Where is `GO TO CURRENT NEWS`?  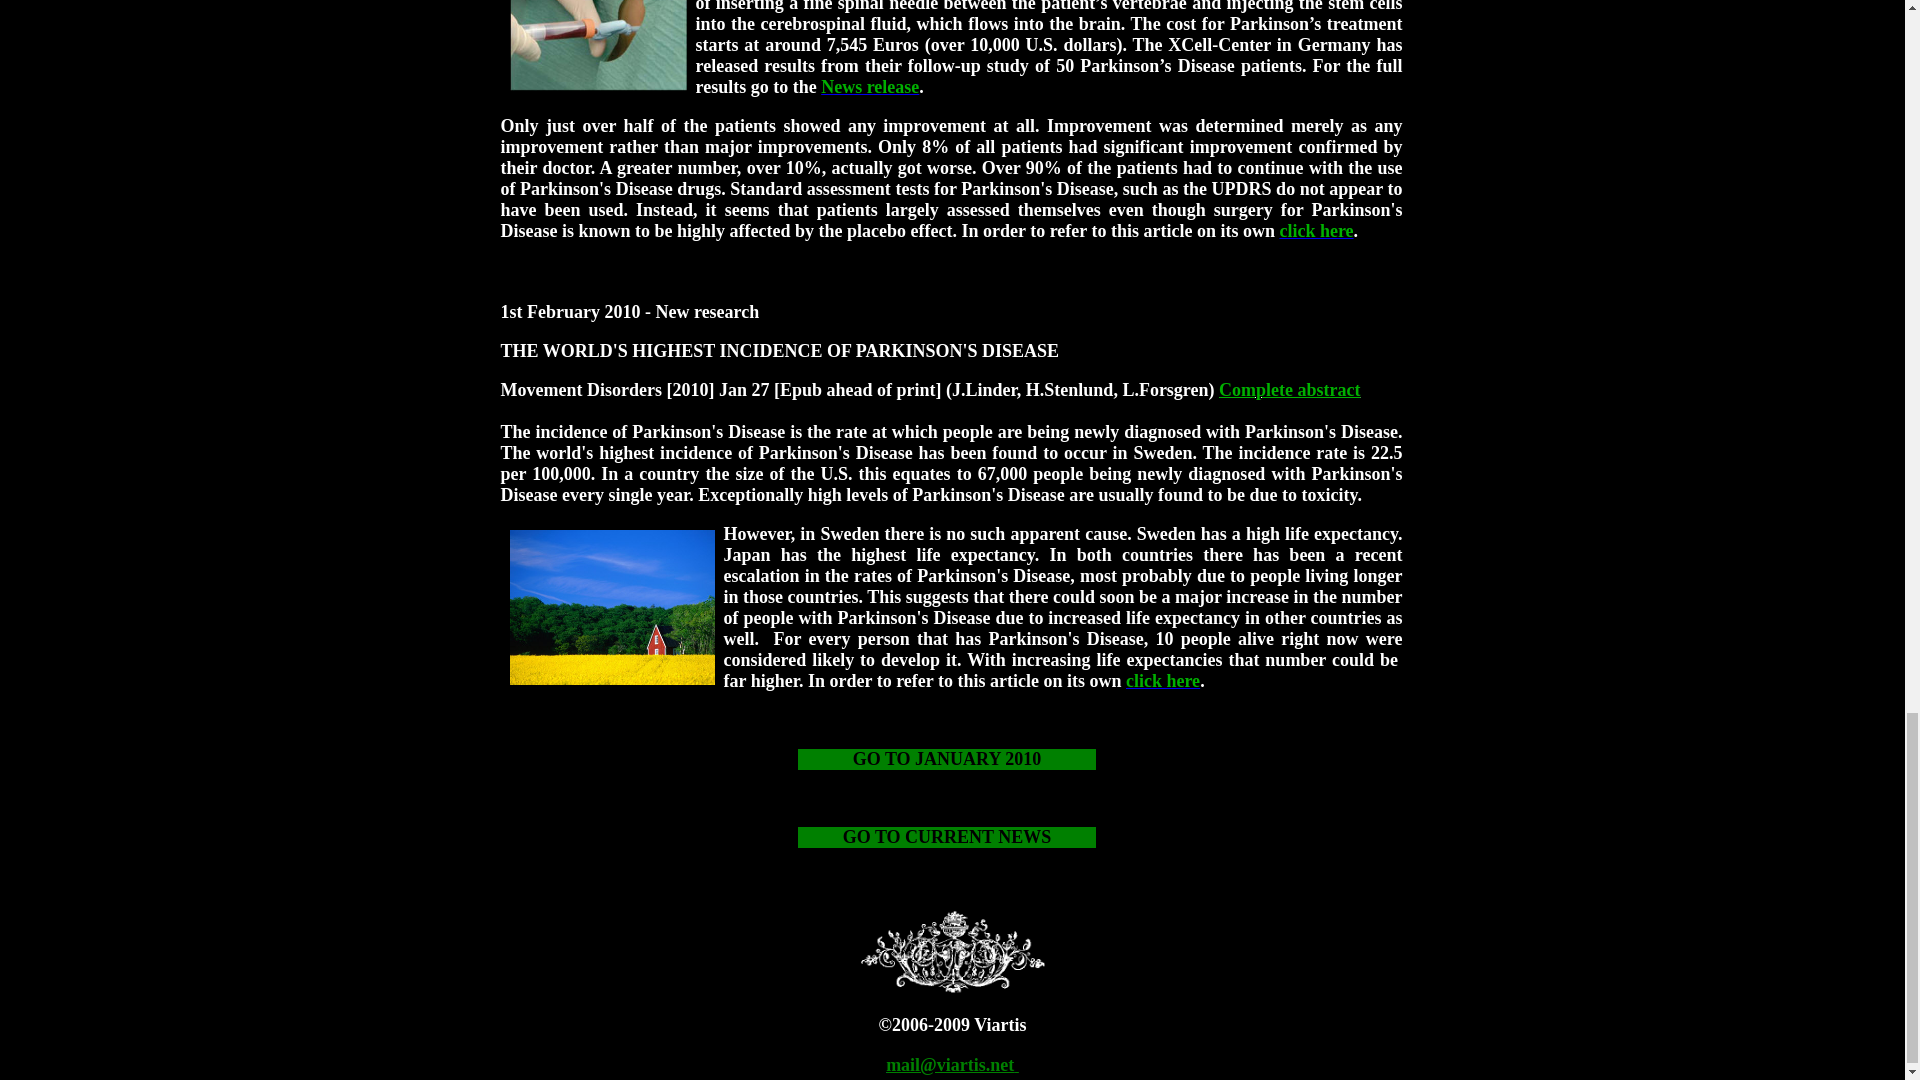 GO TO CURRENT NEWS is located at coordinates (947, 837).